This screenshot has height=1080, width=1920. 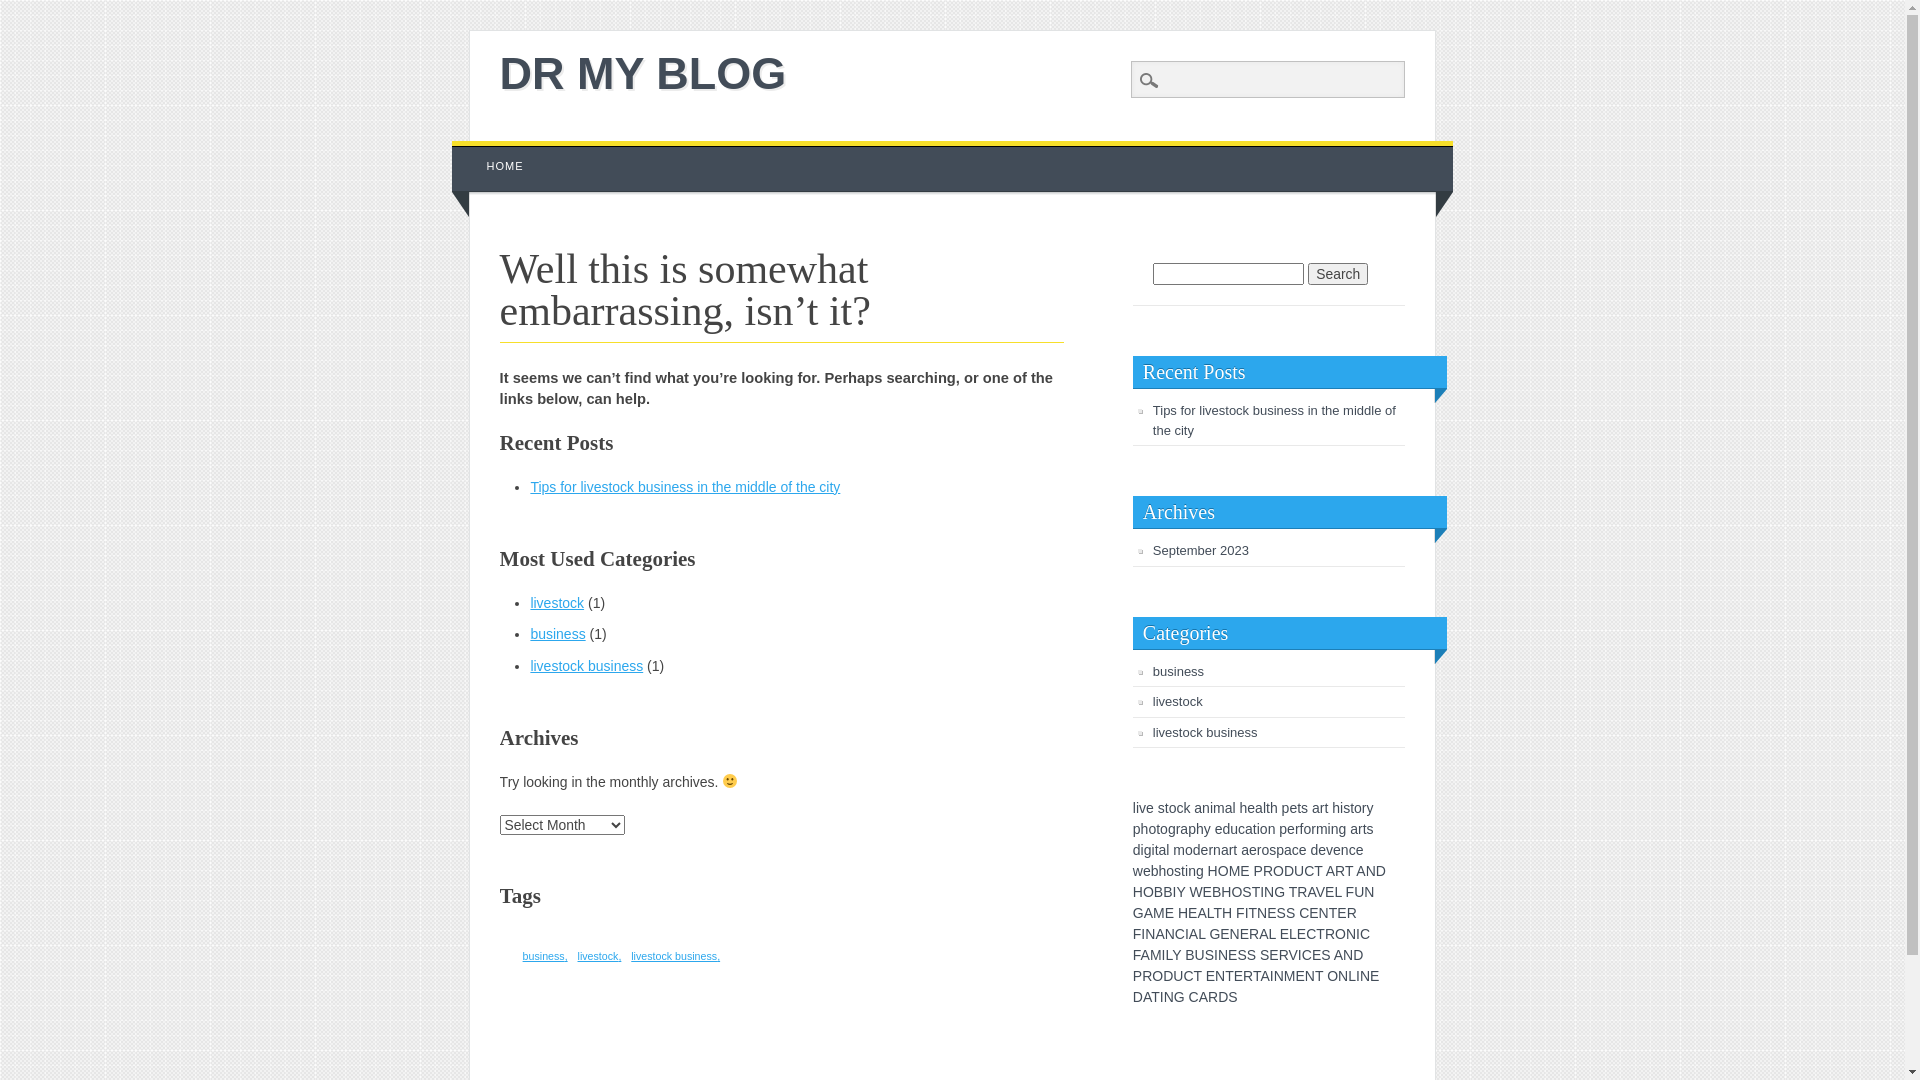 What do you see at coordinates (1188, 976) in the screenshot?
I see `C` at bounding box center [1188, 976].